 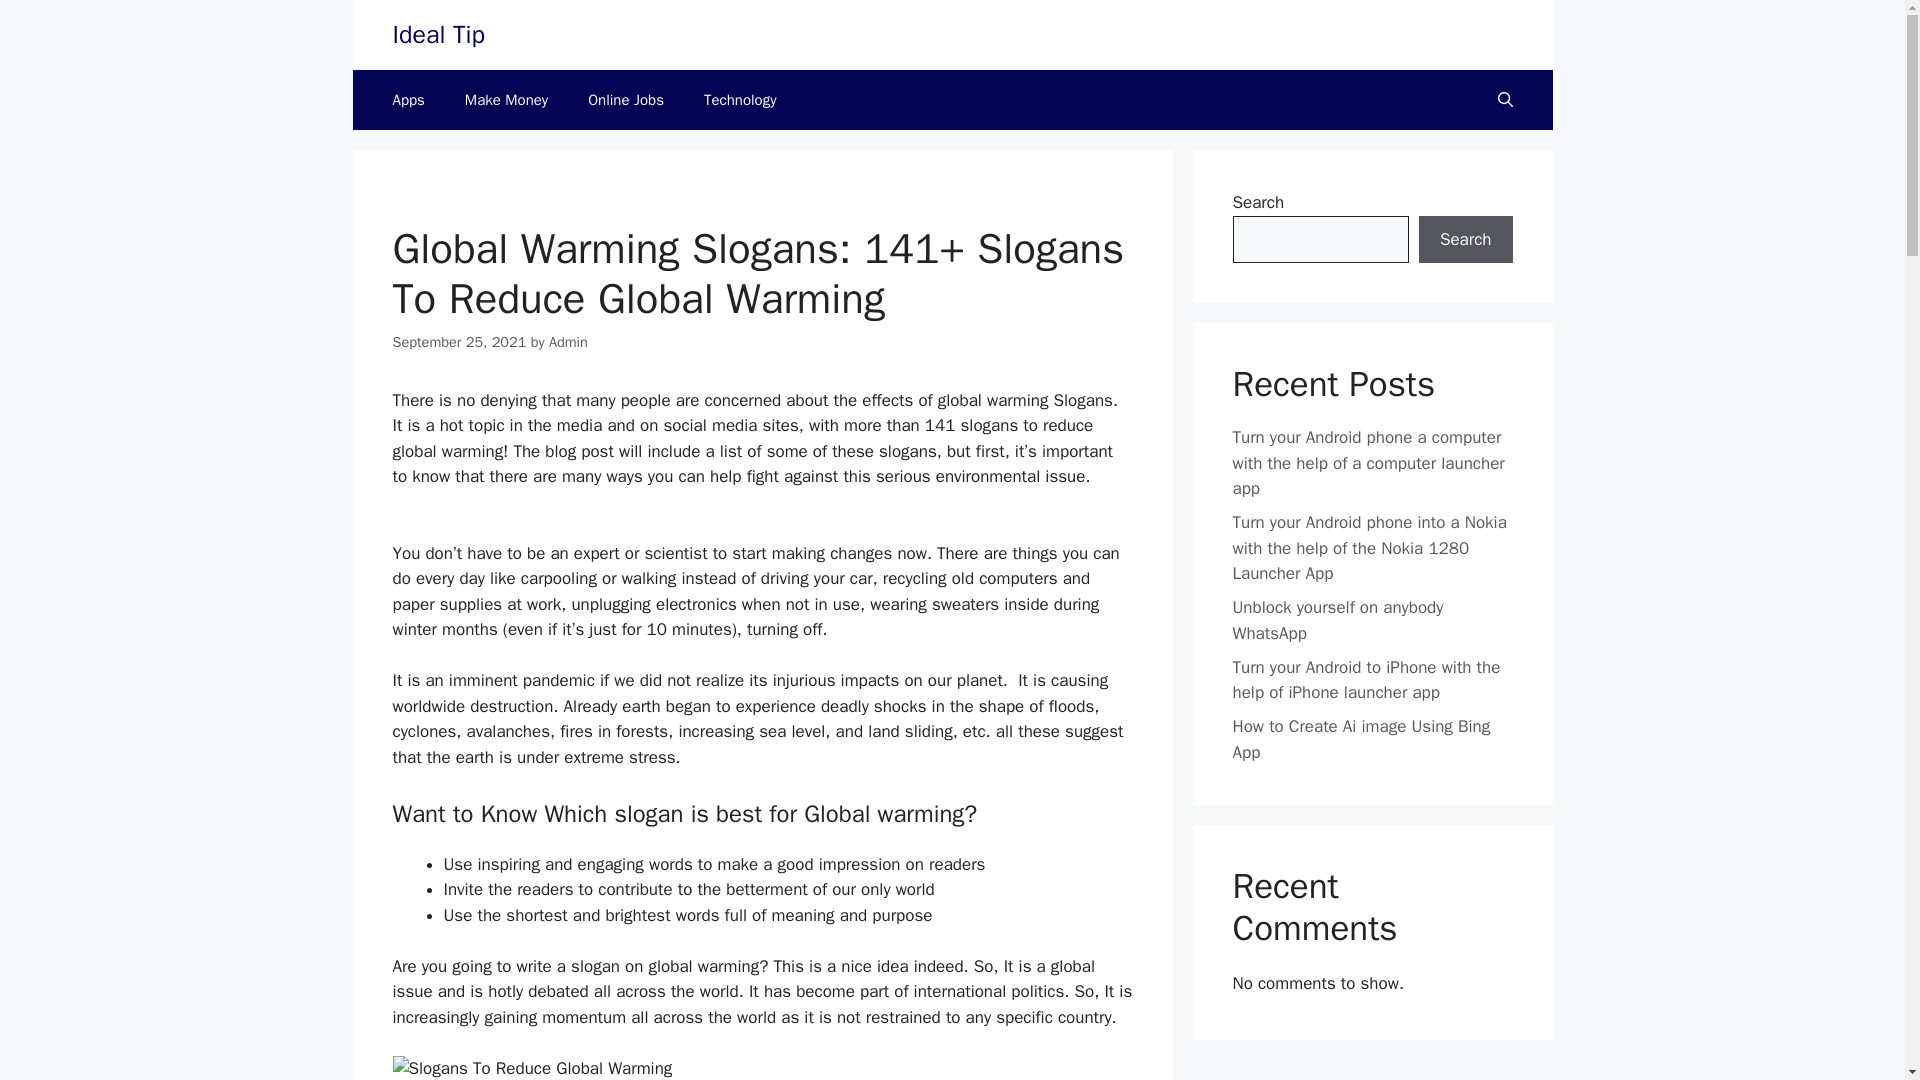 I want to click on How to Create Ai image Using Bing App, so click(x=1360, y=739).